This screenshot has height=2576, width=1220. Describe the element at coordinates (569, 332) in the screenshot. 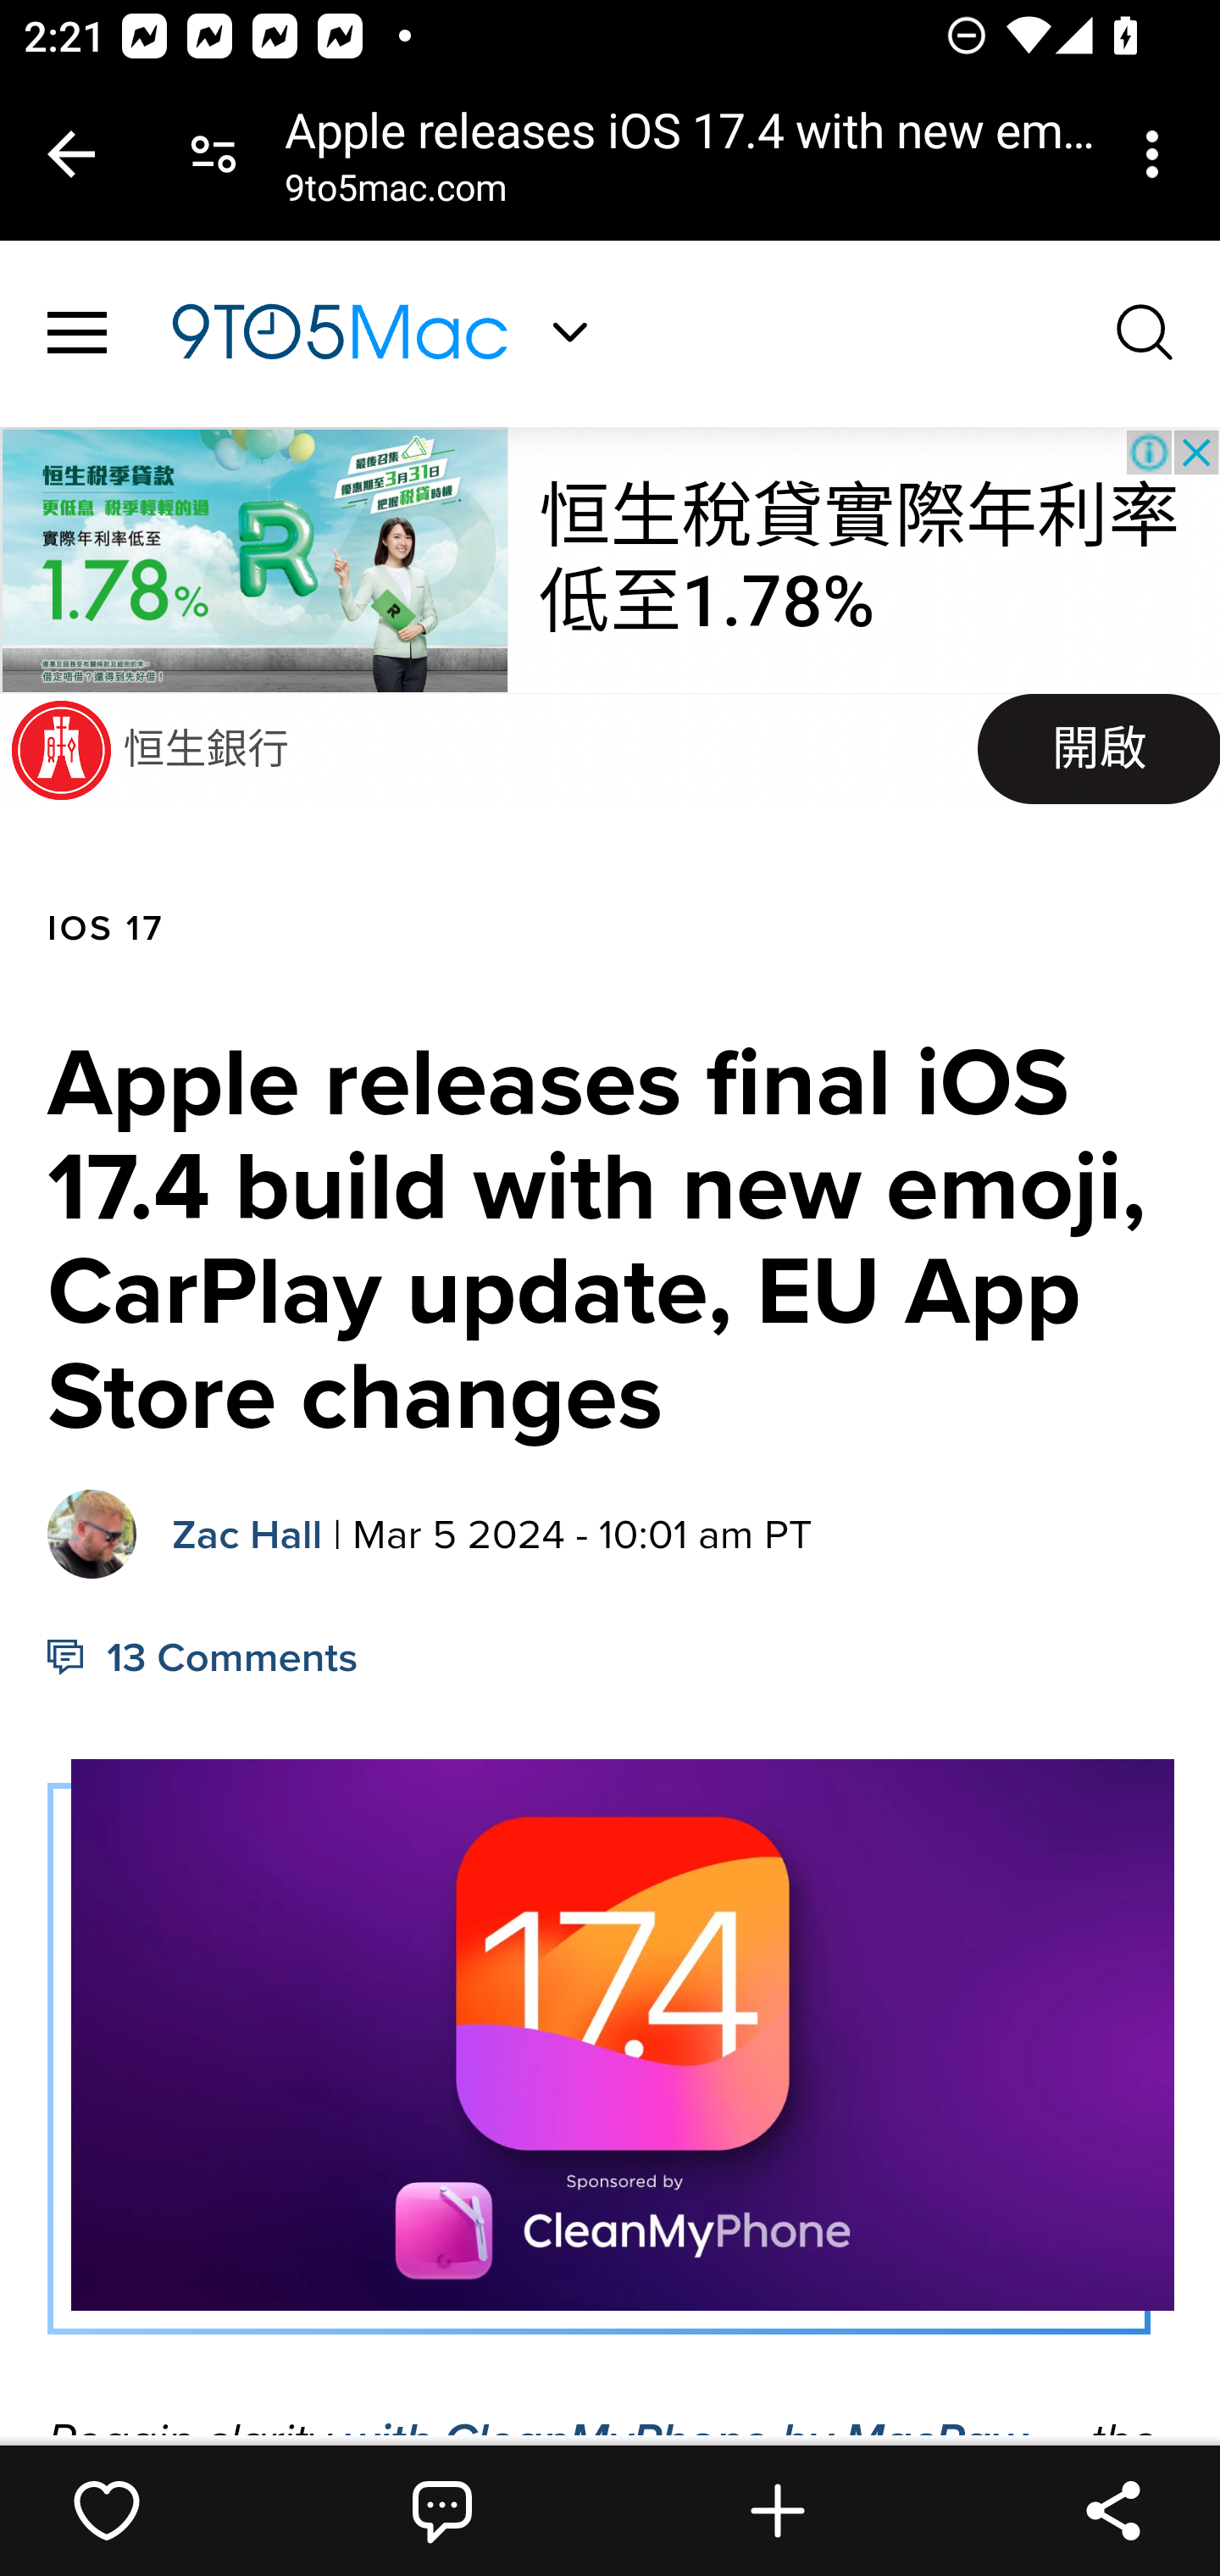

I see `Switch site` at that location.